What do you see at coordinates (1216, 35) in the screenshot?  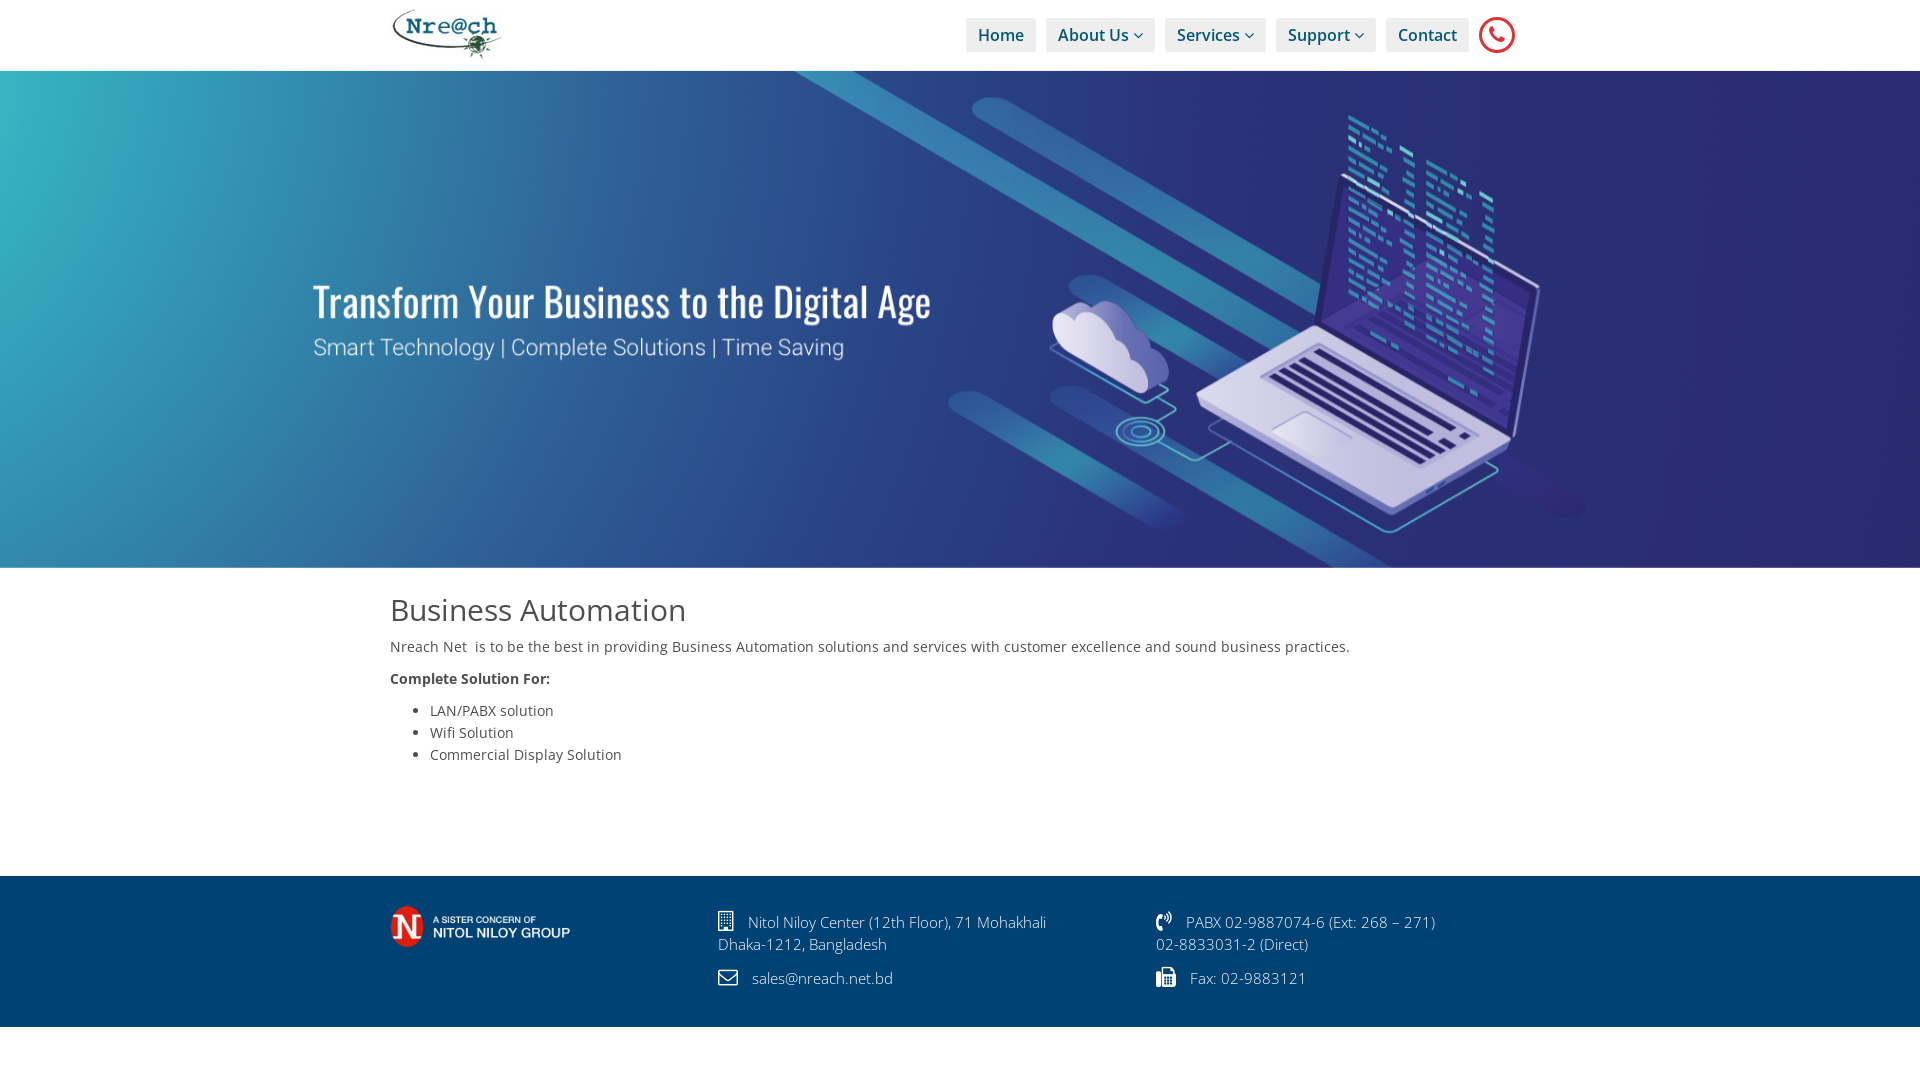 I see `Services` at bounding box center [1216, 35].